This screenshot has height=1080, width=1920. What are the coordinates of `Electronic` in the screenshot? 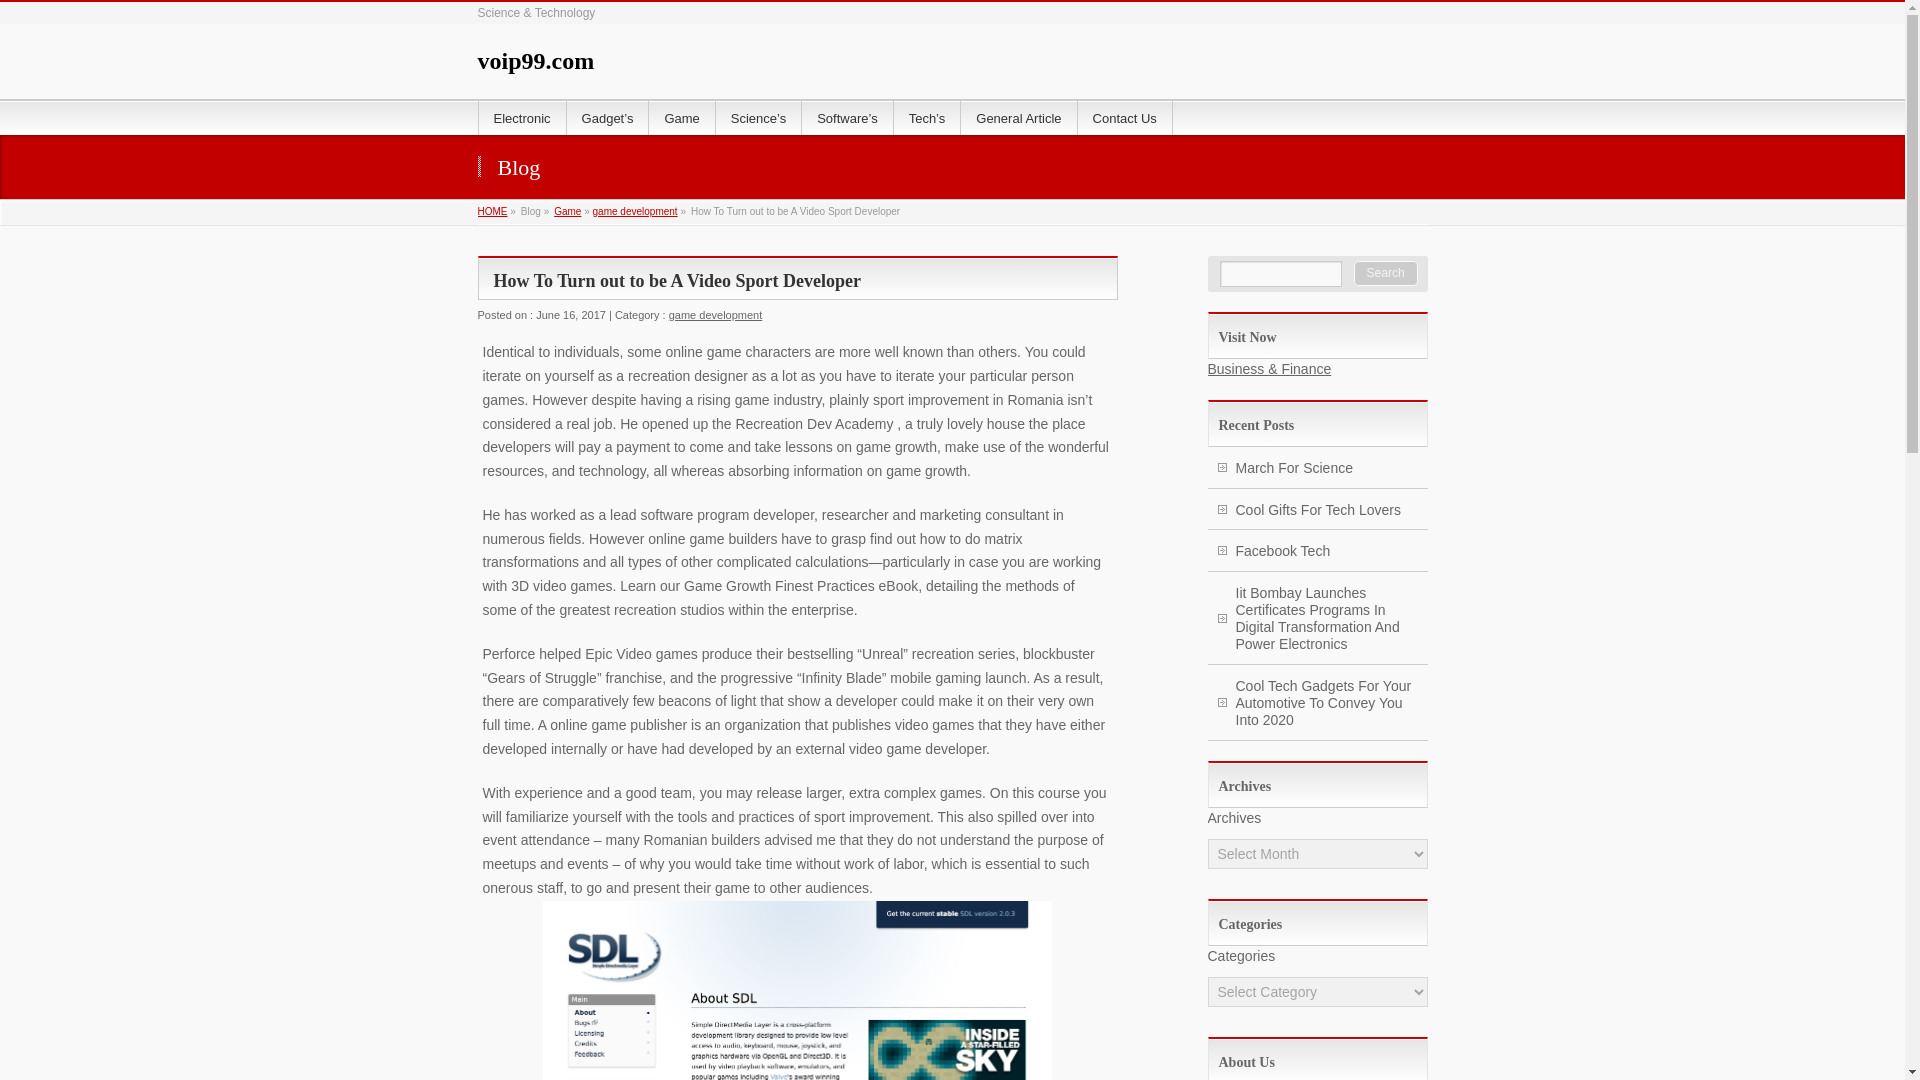 It's located at (522, 118).